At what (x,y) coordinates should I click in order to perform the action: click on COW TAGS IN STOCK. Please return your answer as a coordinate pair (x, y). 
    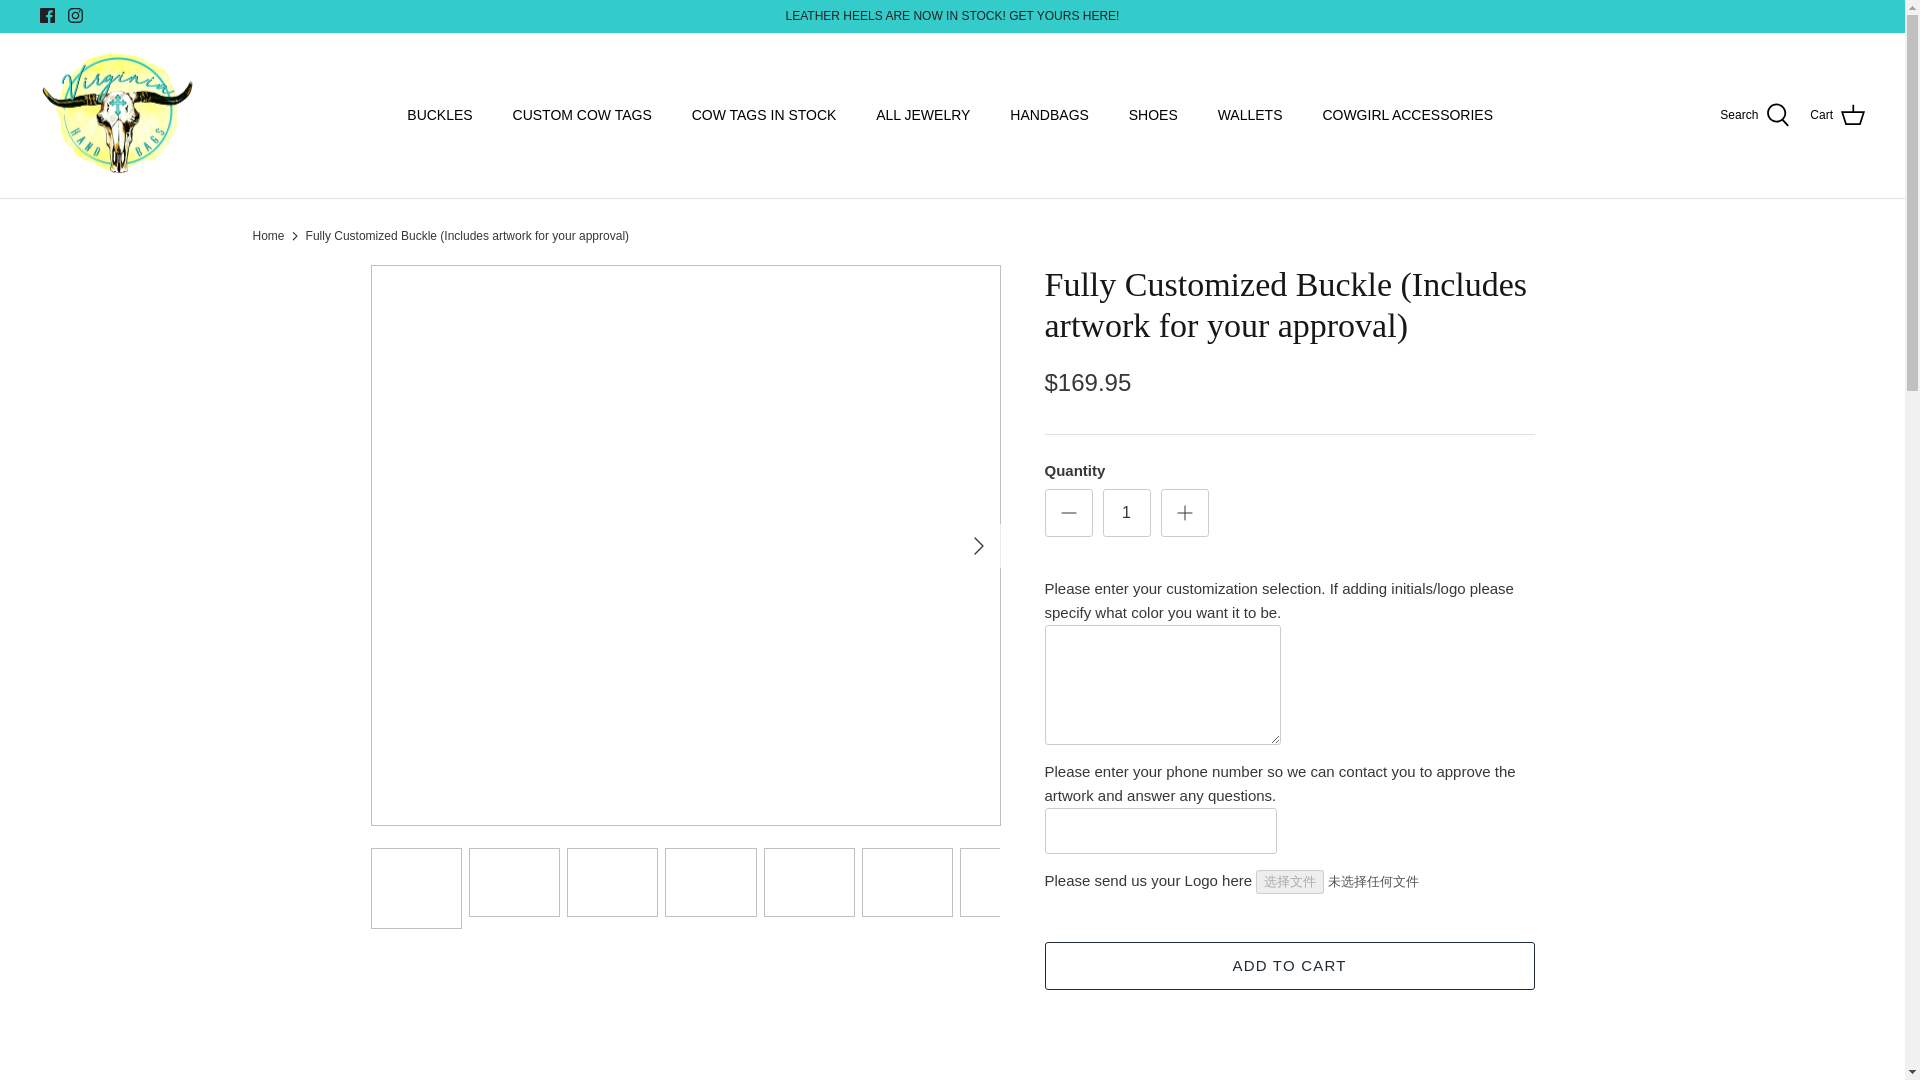
    Looking at the image, I should click on (764, 115).